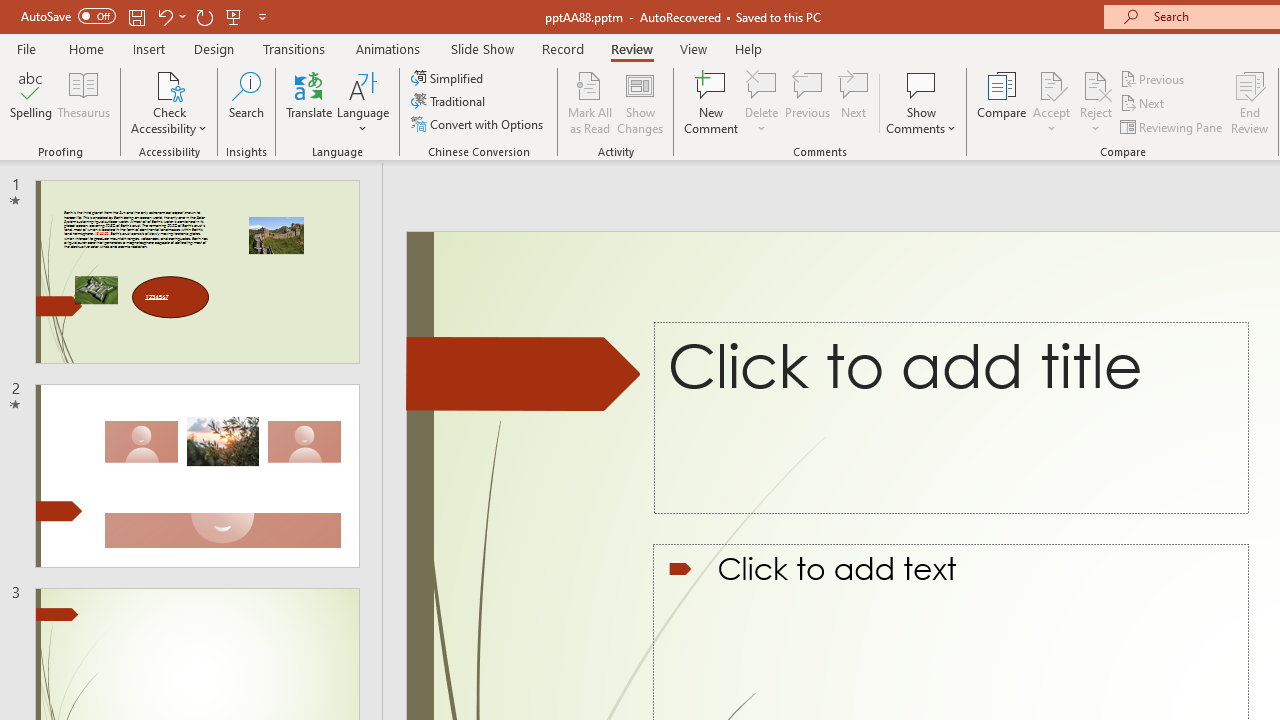  Describe the element at coordinates (450, 102) in the screenshot. I see `Traditional` at that location.